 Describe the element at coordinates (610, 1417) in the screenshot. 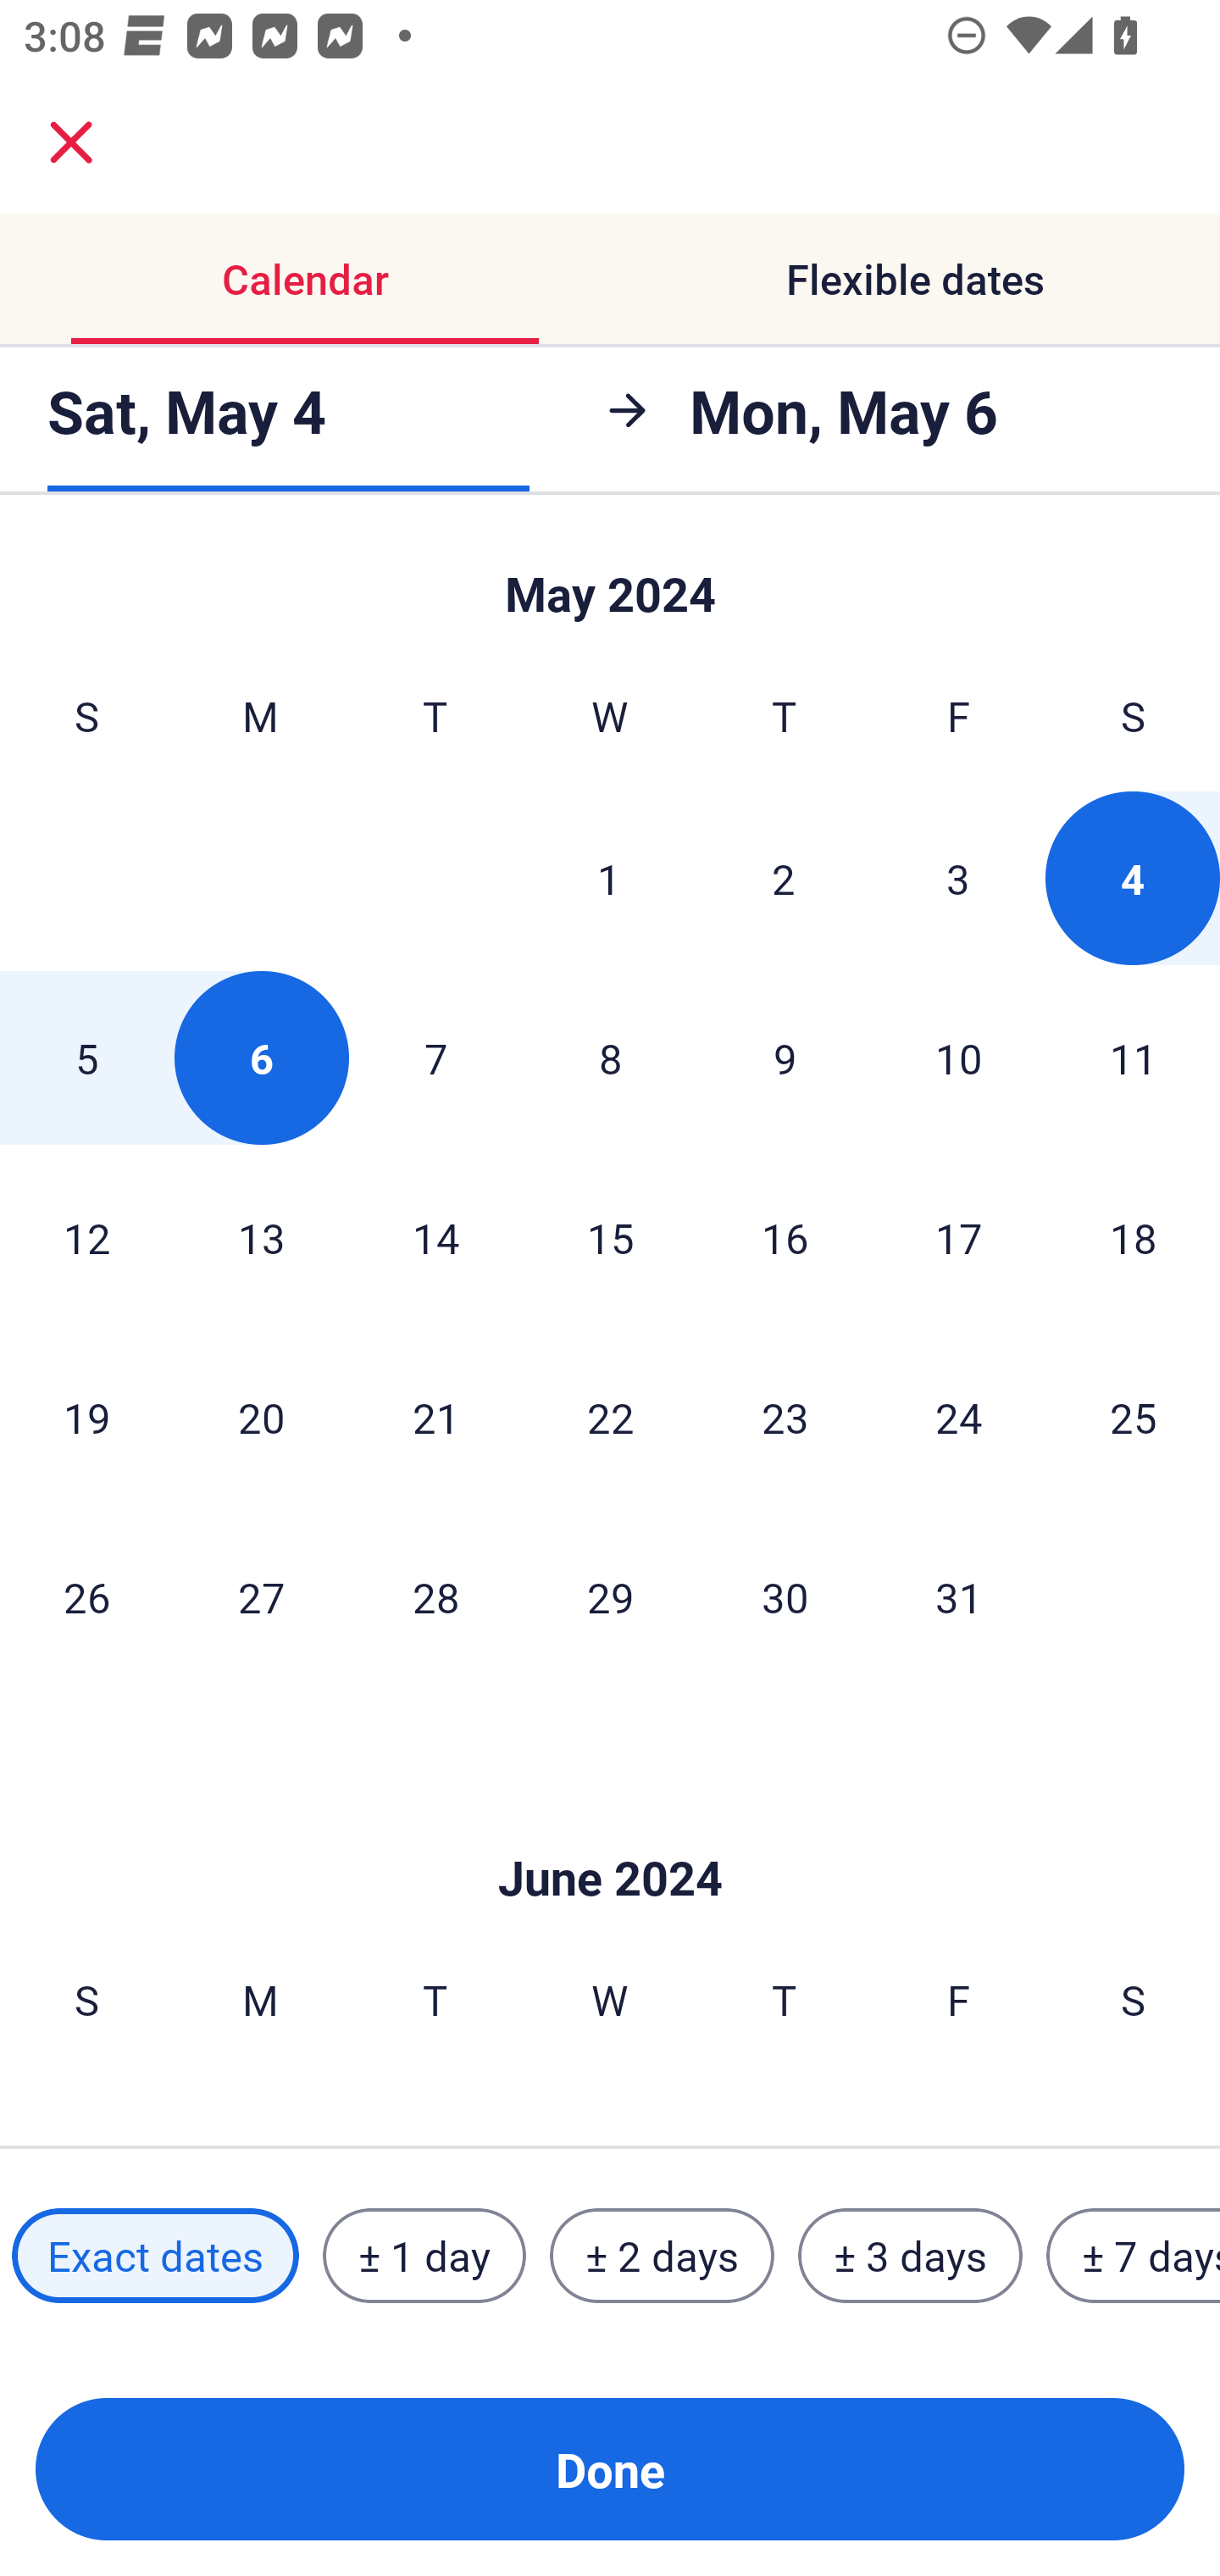

I see `22 Wednesday, May 22, 2024` at that location.